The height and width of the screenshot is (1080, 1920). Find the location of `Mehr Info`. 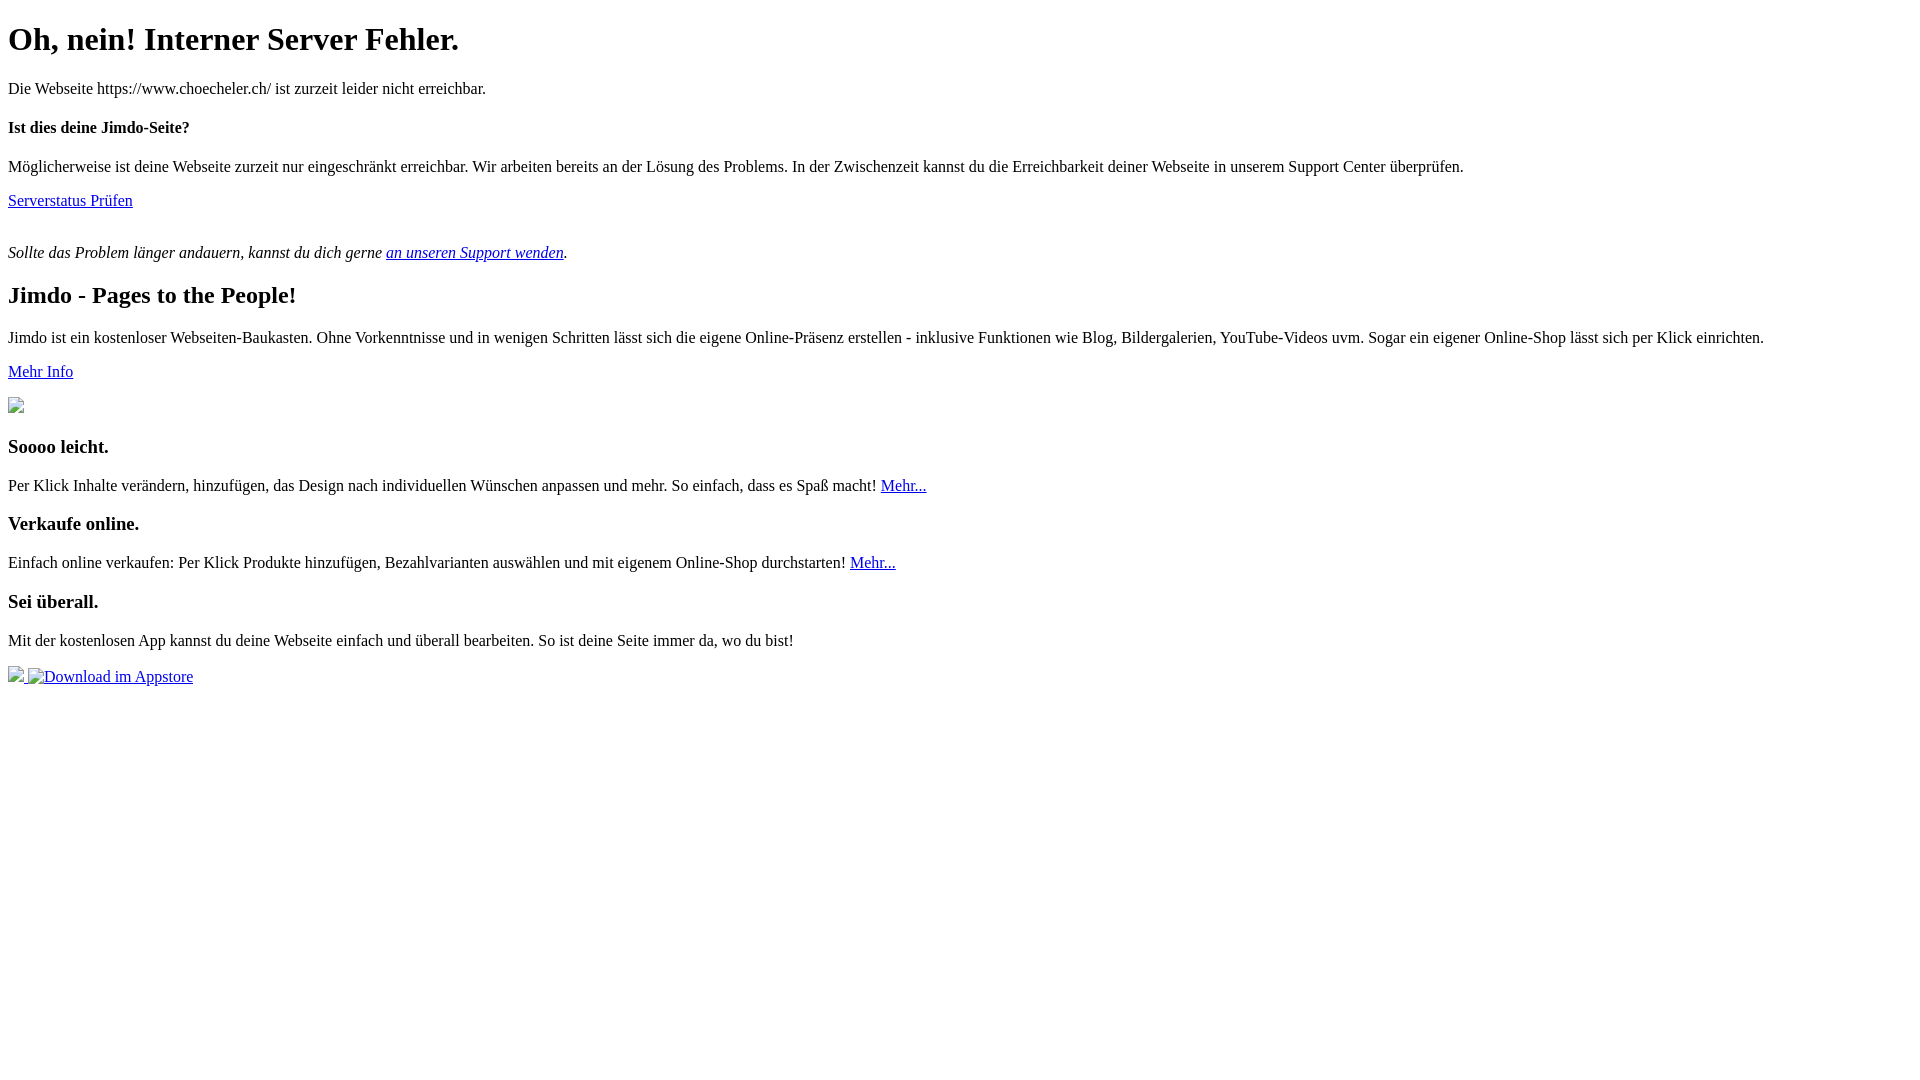

Mehr Info is located at coordinates (40, 372).